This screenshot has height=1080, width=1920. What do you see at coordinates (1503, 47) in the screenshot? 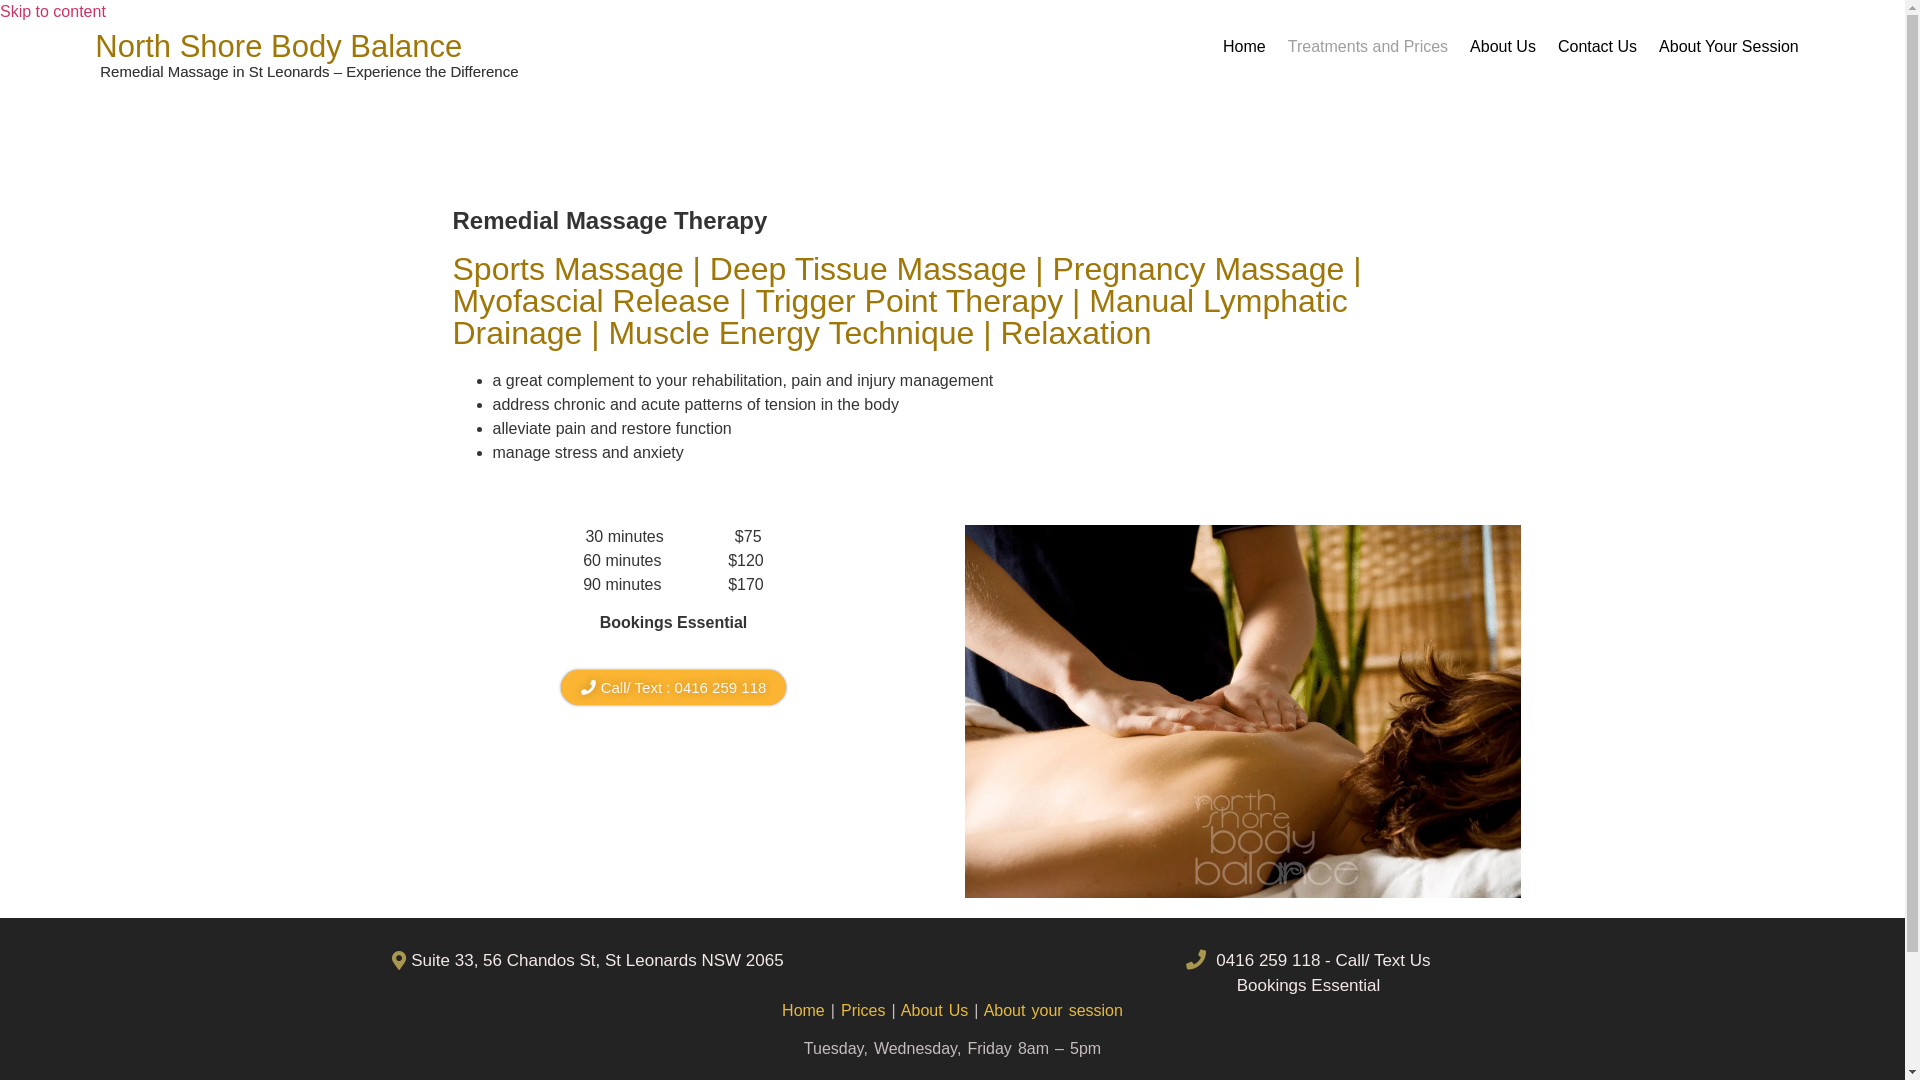
I see `About Us` at bounding box center [1503, 47].